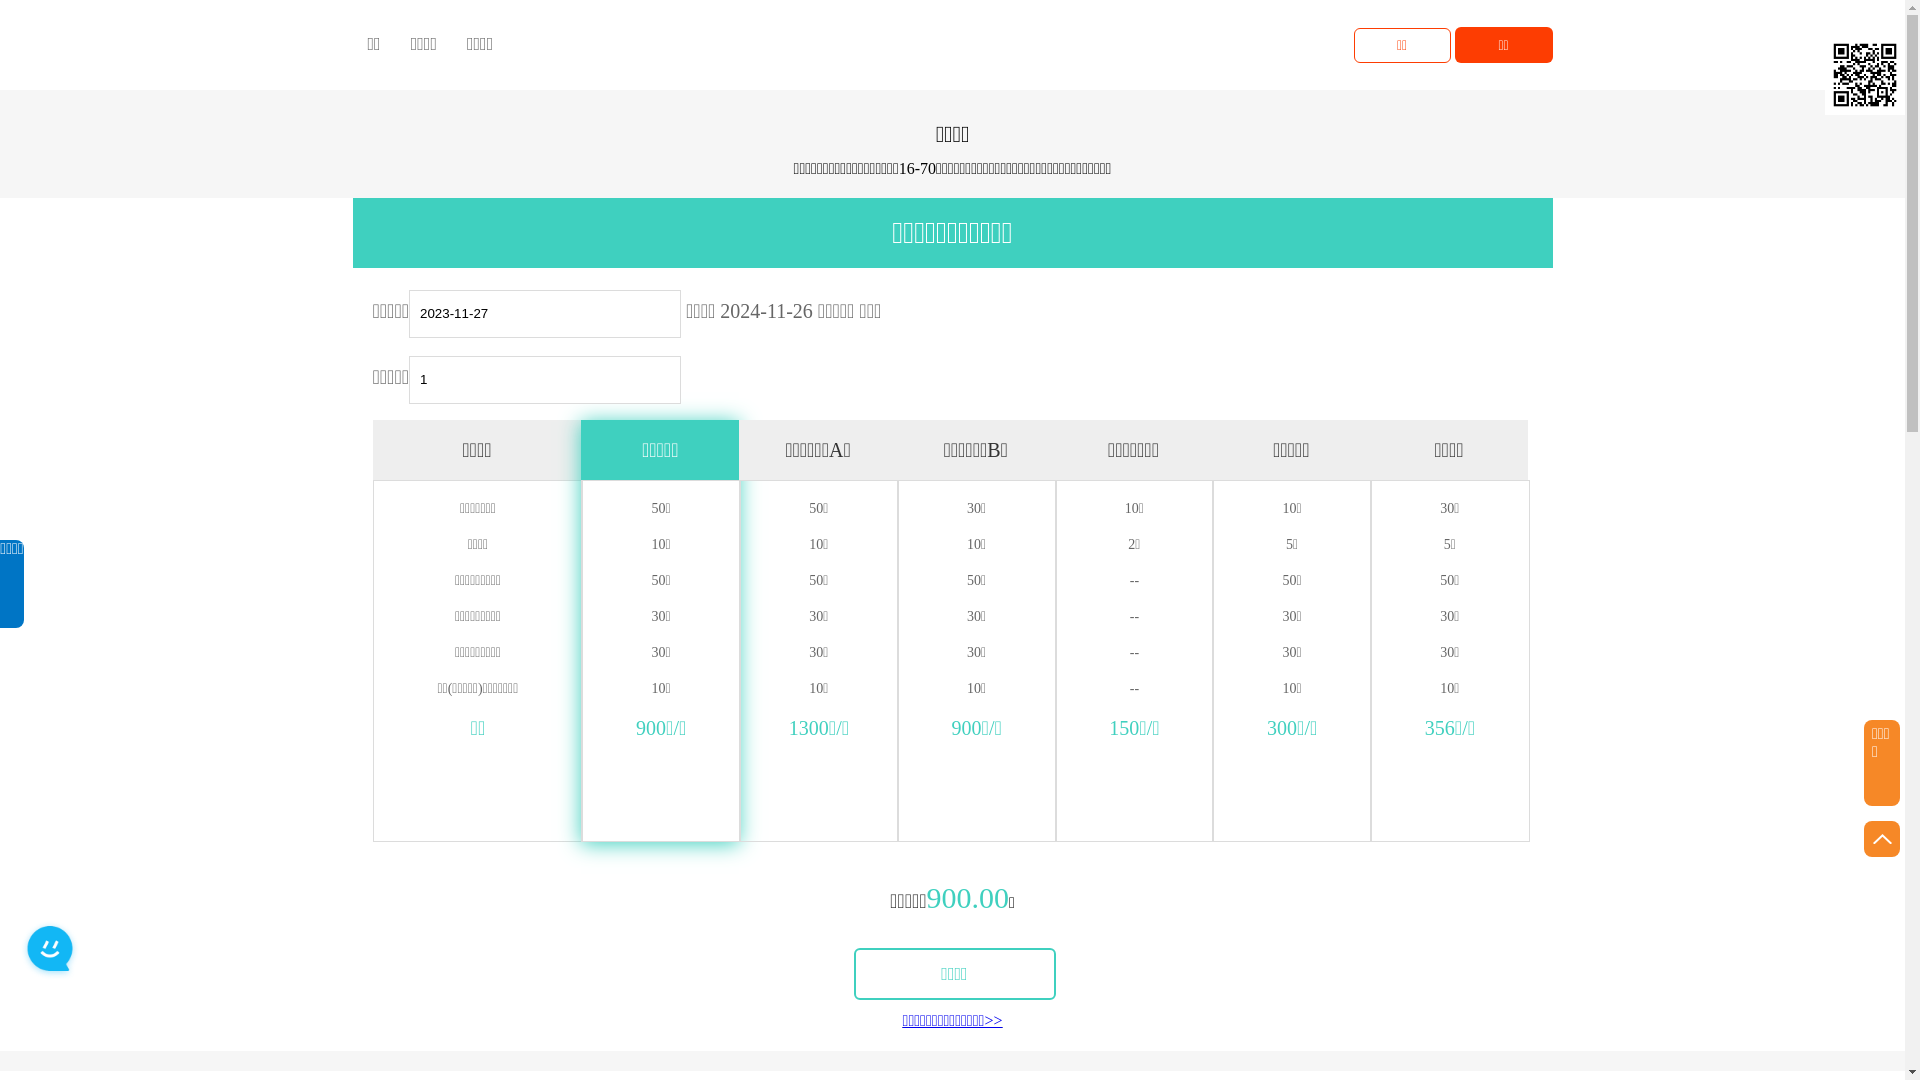 The height and width of the screenshot is (1080, 1920). I want to click on 2023-11-27, so click(545, 314).